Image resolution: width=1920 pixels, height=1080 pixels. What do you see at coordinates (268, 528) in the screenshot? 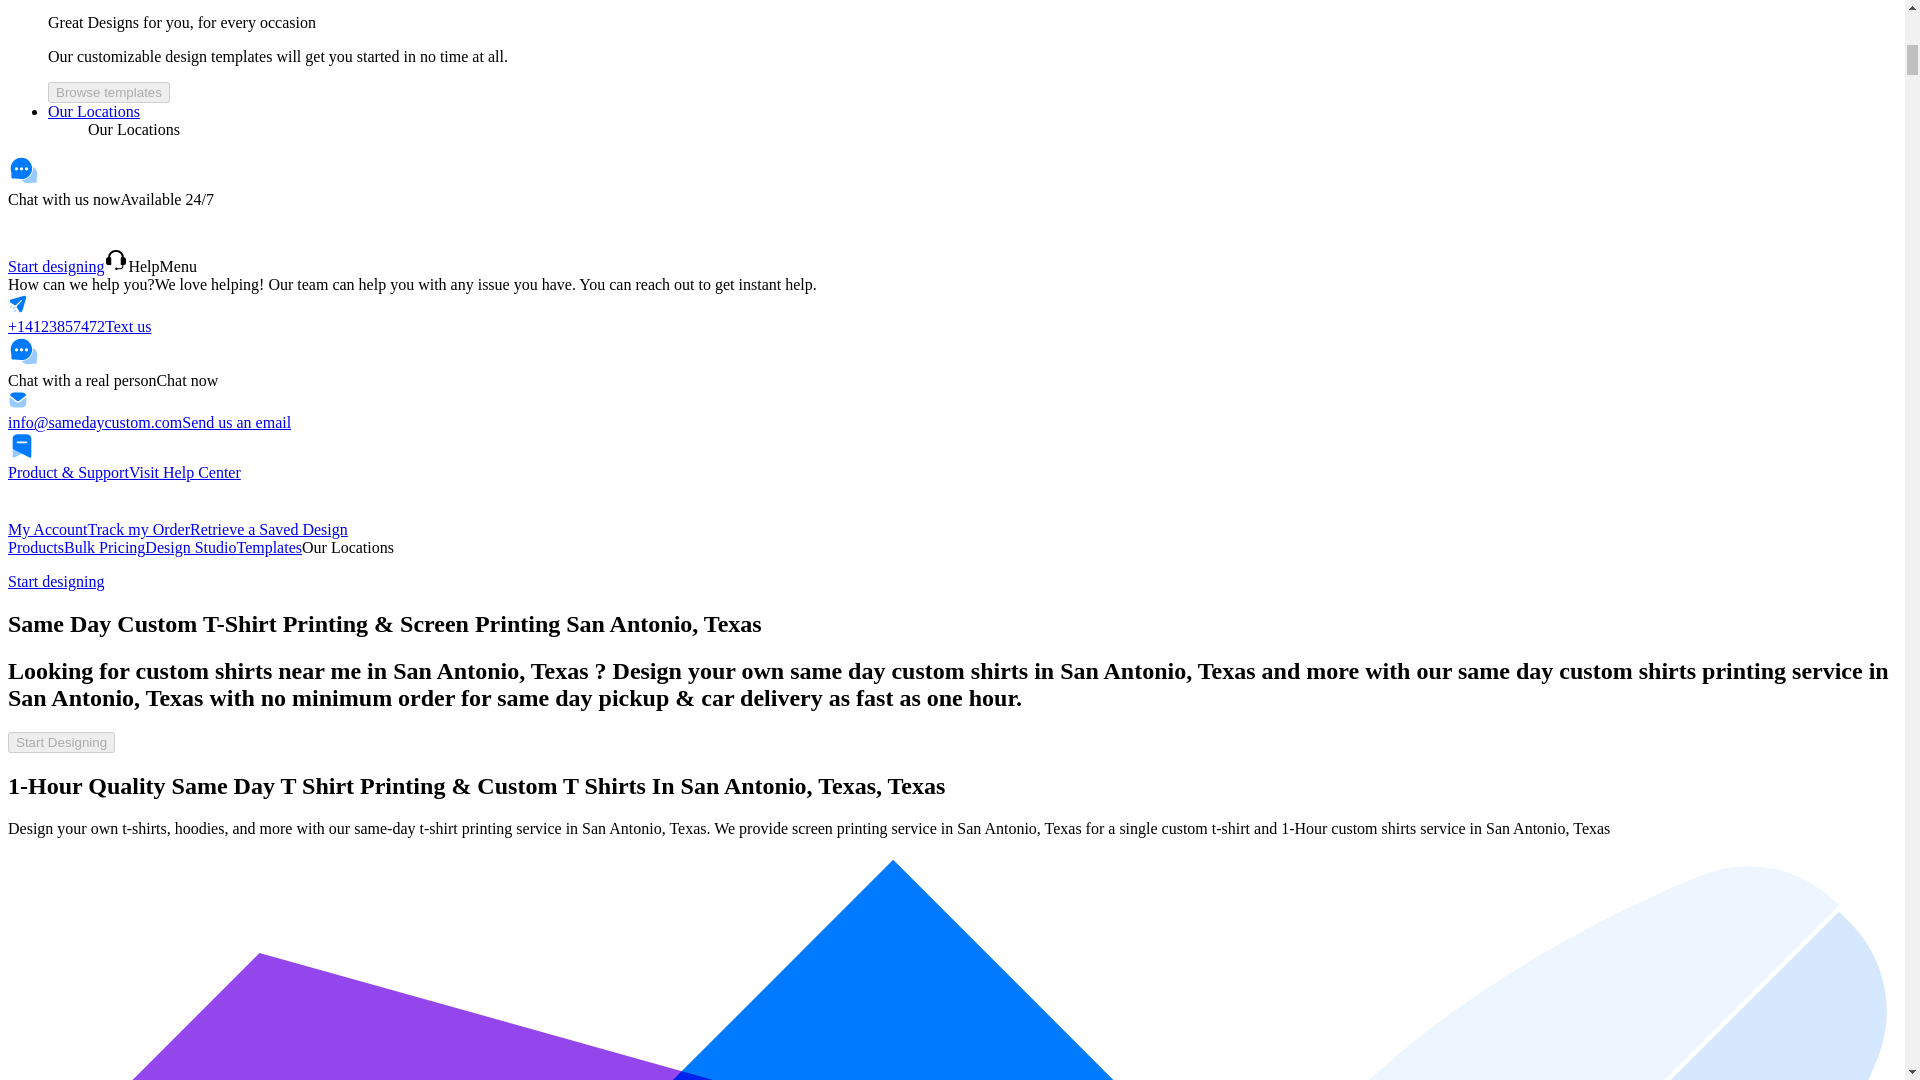
I see `Retrieve a Saved Design` at bounding box center [268, 528].